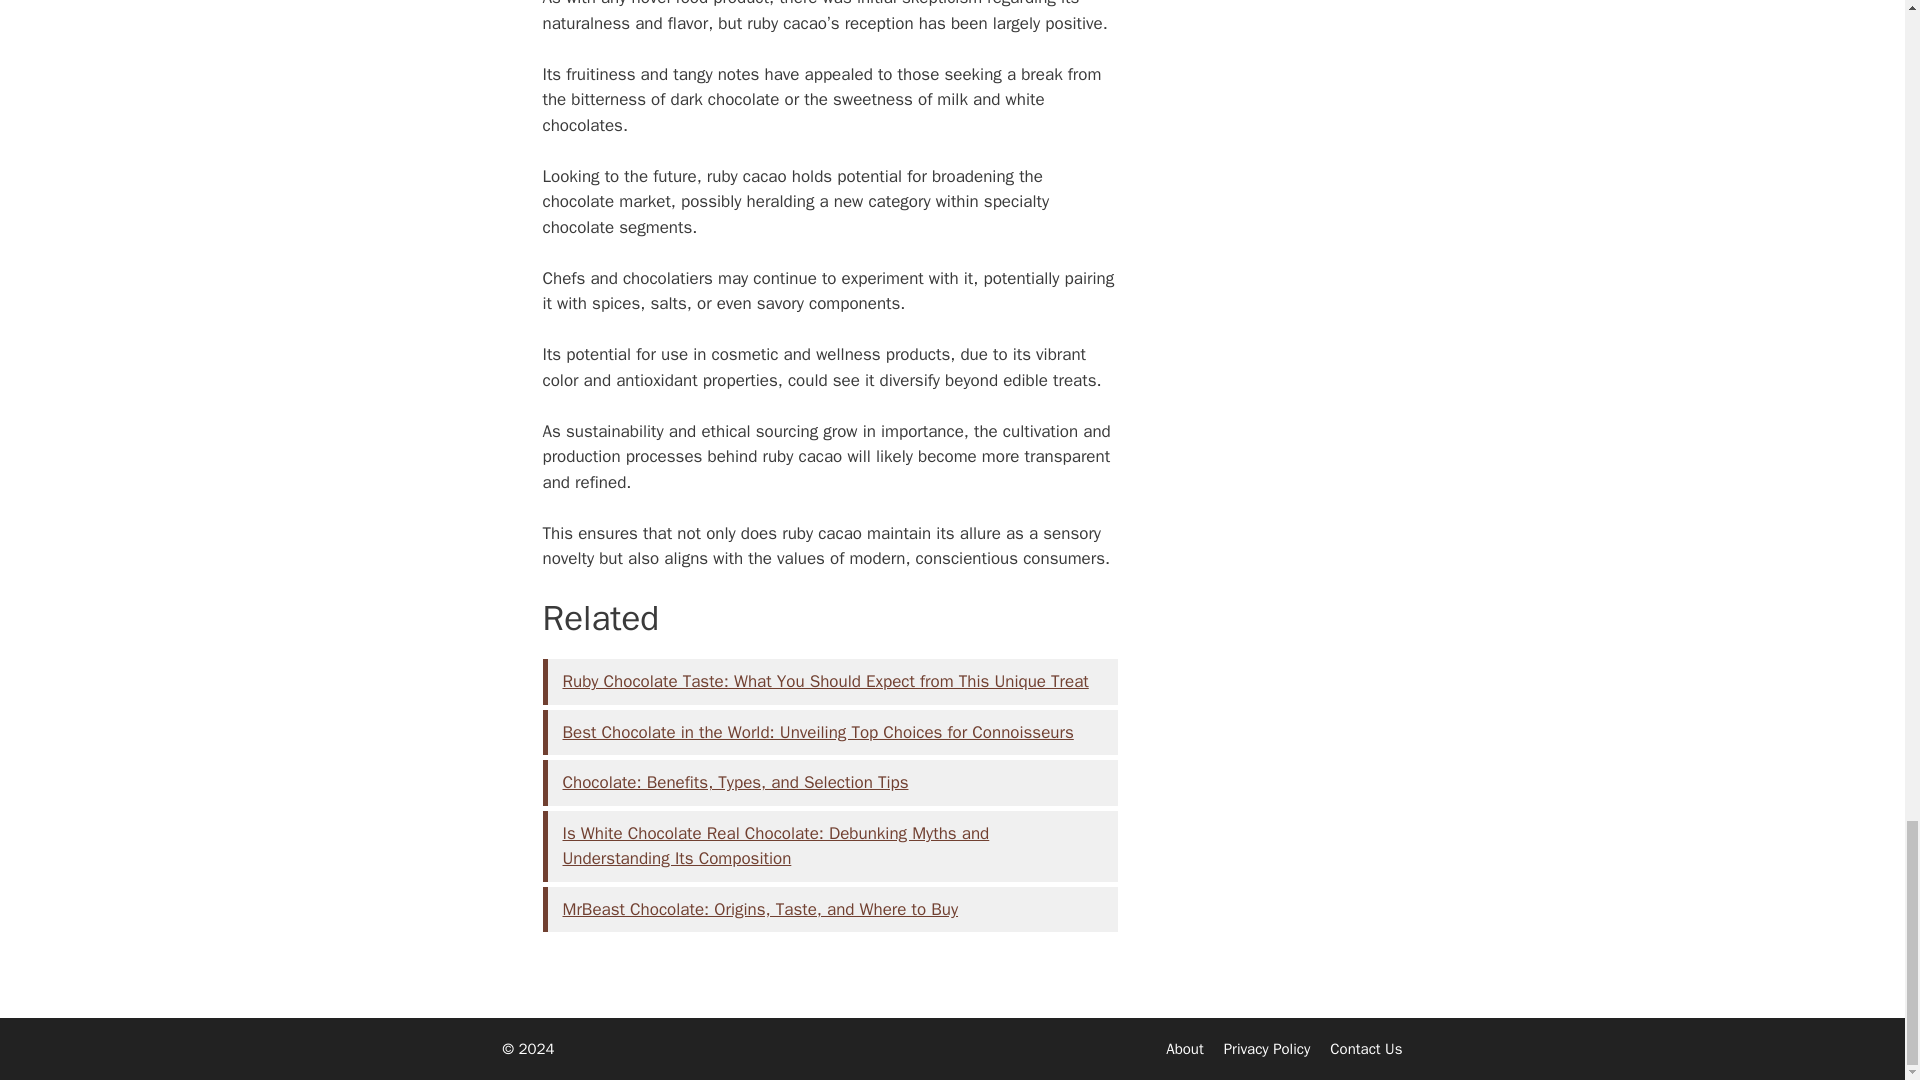 The image size is (1920, 1080). Describe the element at coordinates (1184, 1049) in the screenshot. I see `About` at that location.